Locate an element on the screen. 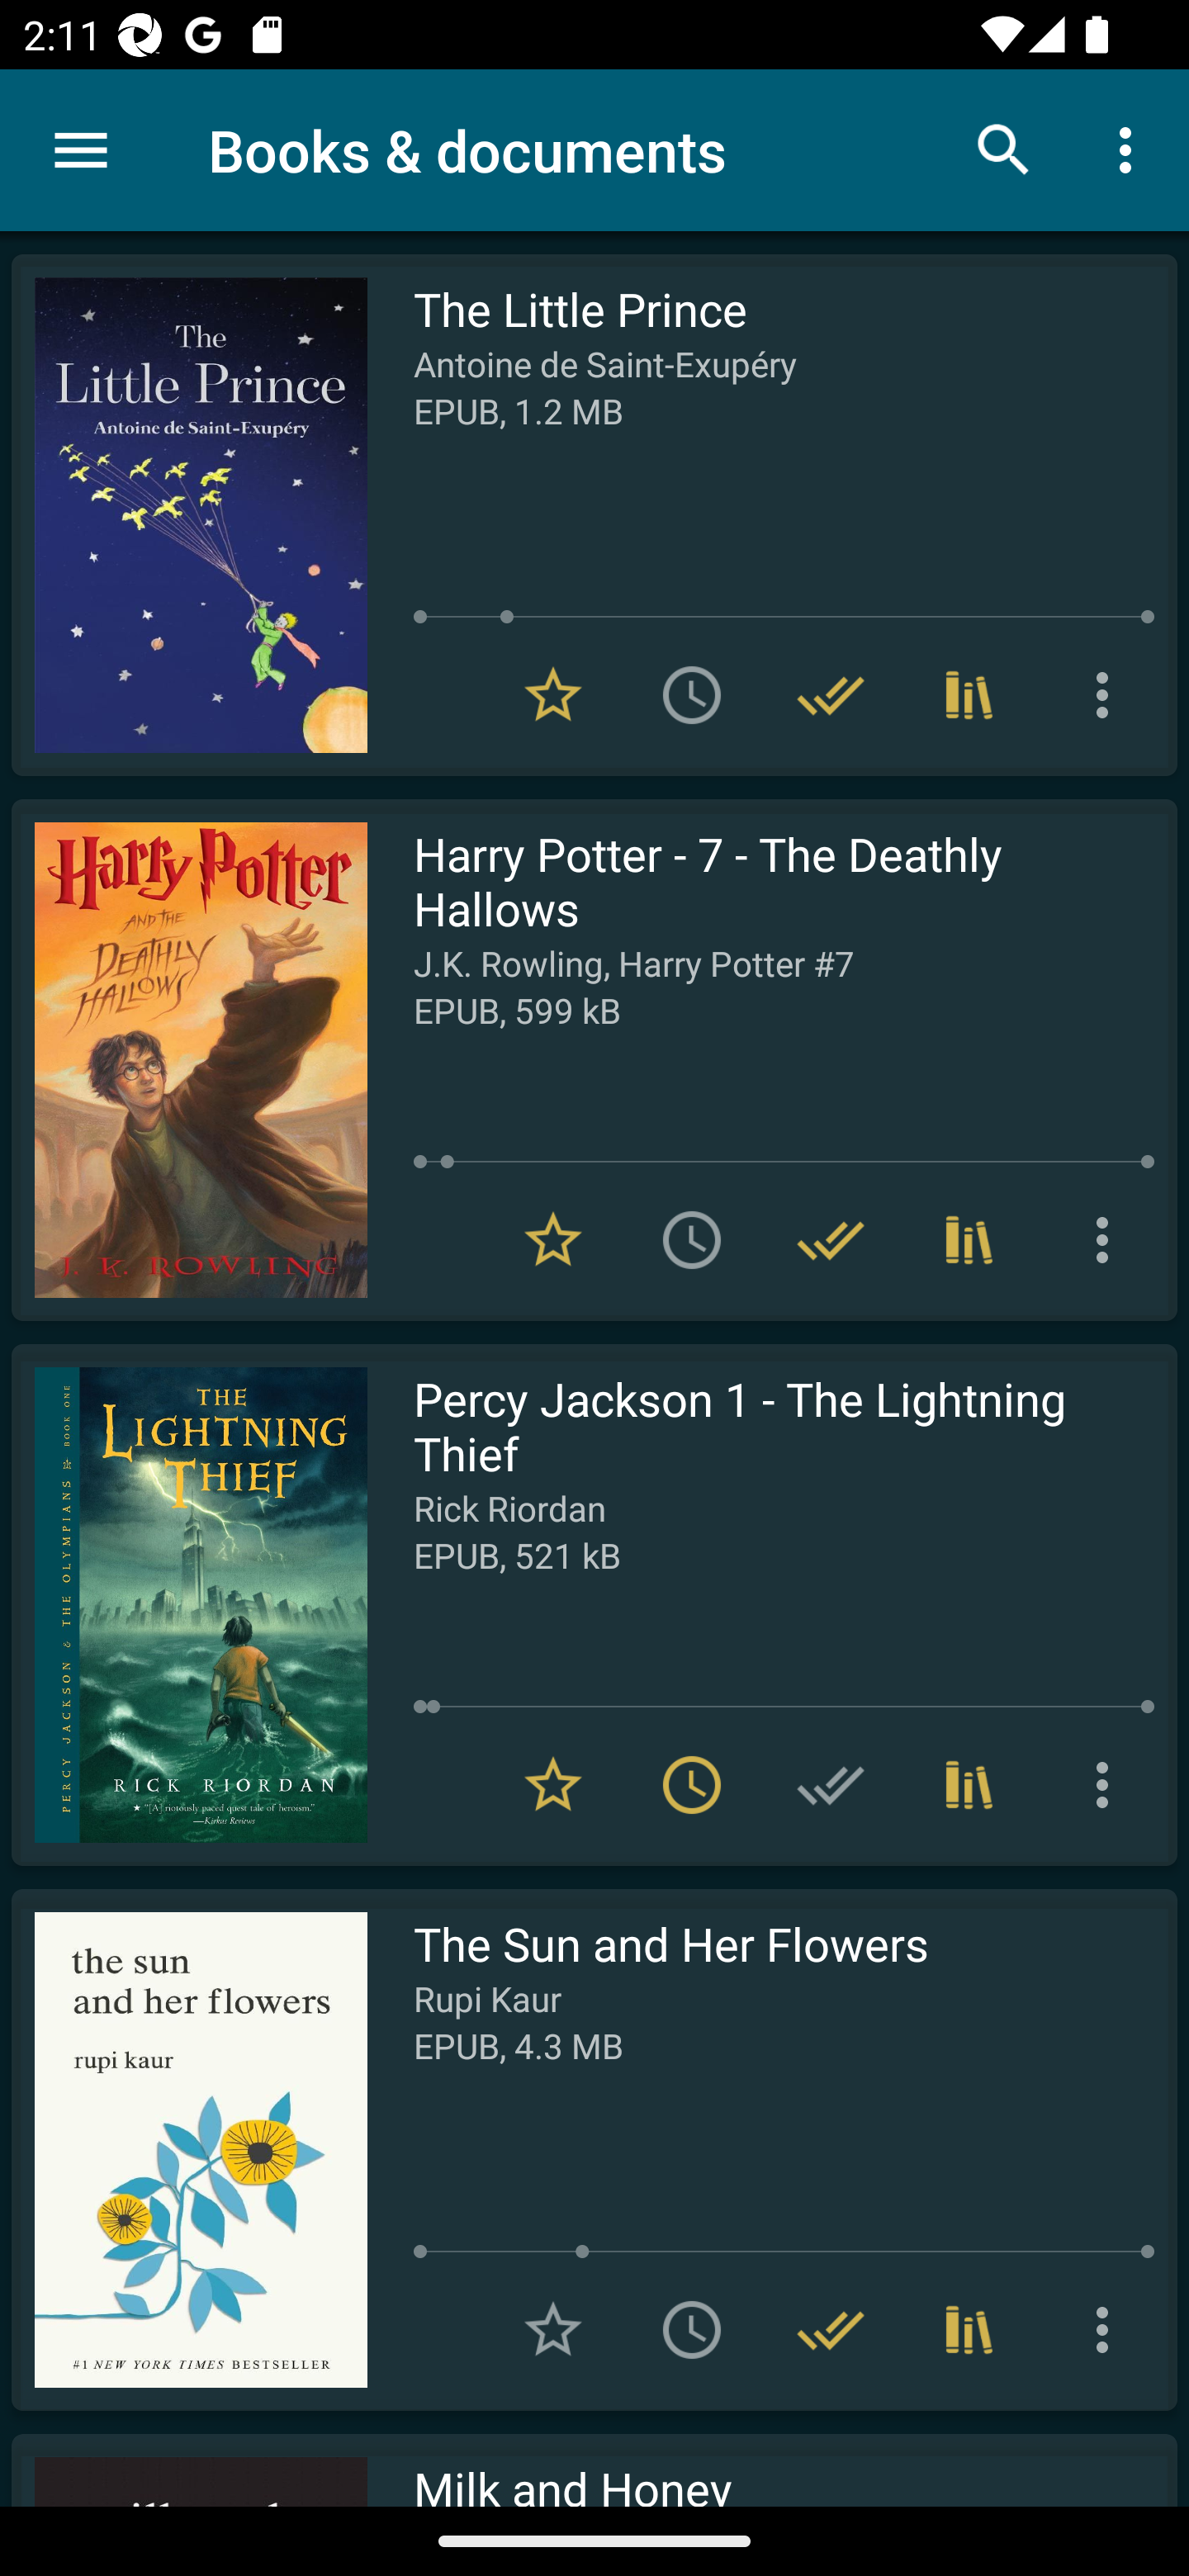 The height and width of the screenshot is (2576, 1189). Menu is located at coordinates (81, 150).